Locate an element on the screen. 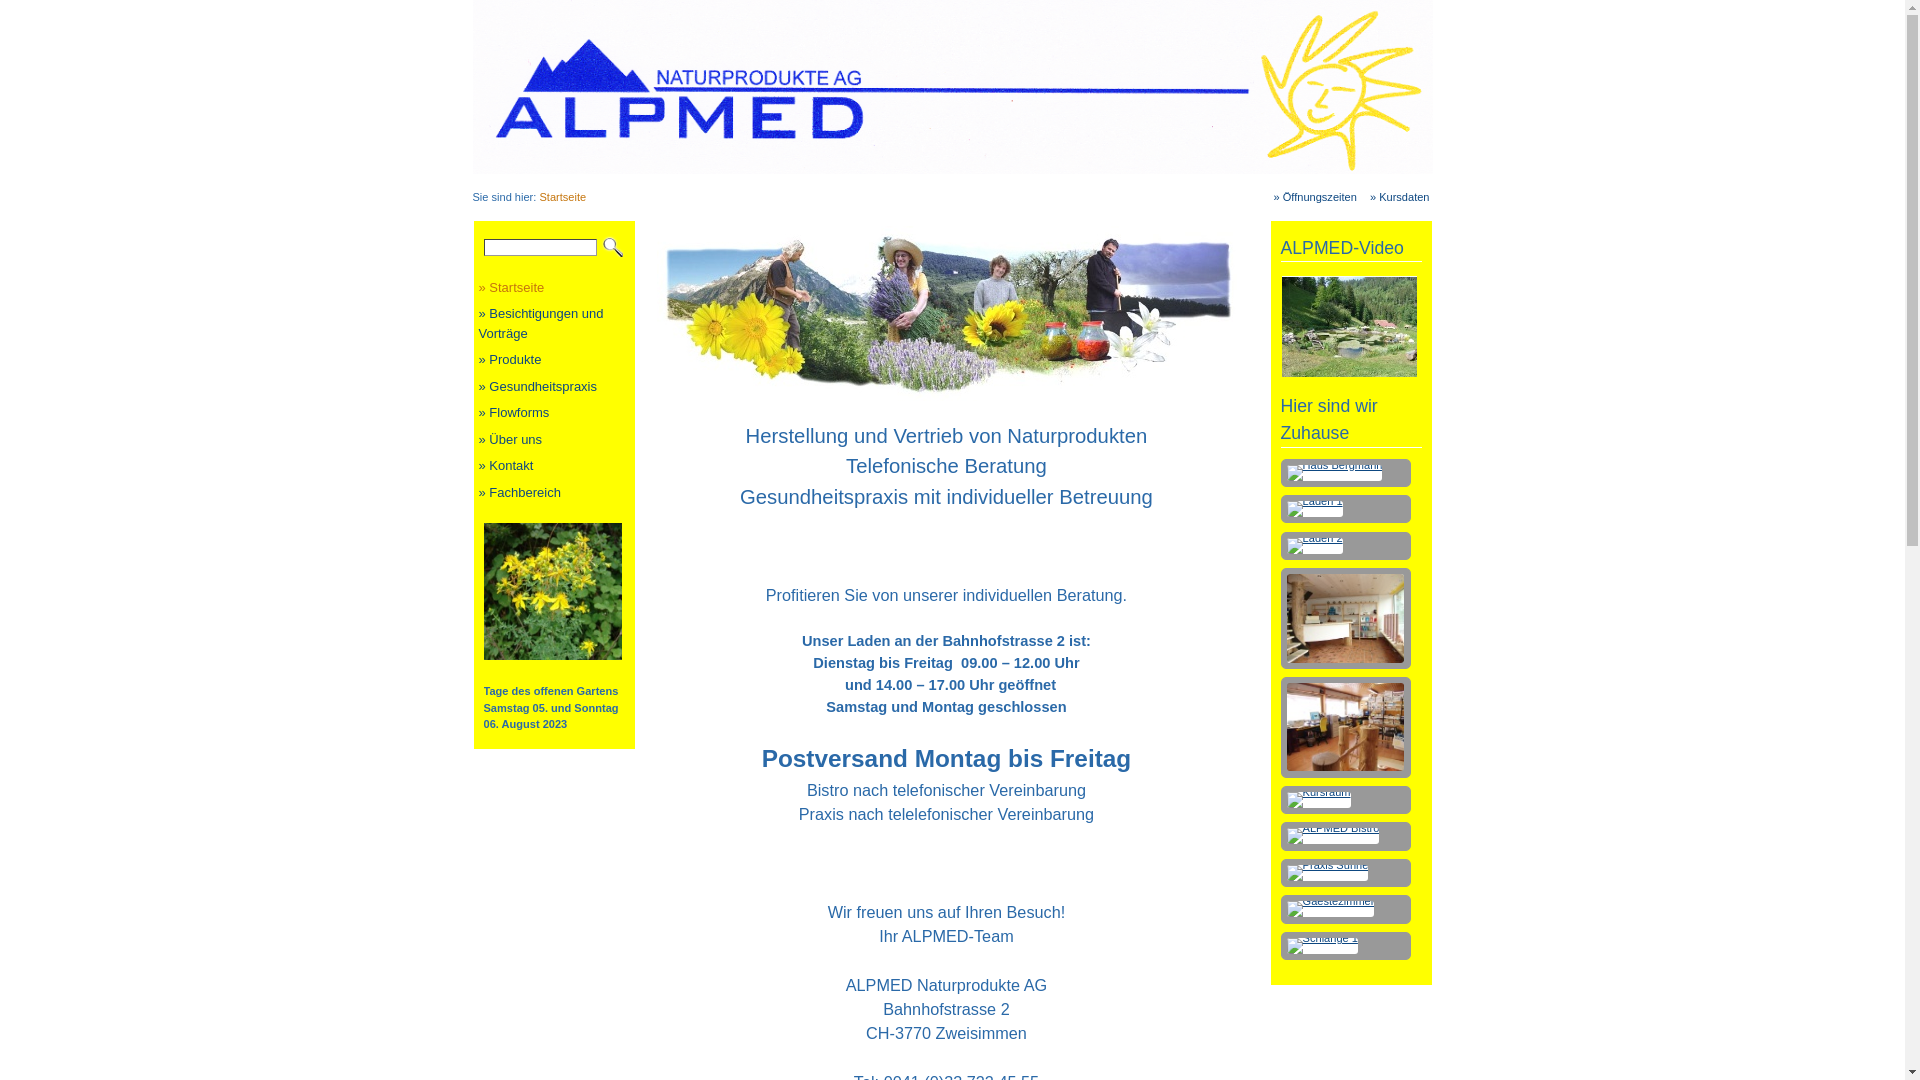  Kursraum is located at coordinates (1346, 800).